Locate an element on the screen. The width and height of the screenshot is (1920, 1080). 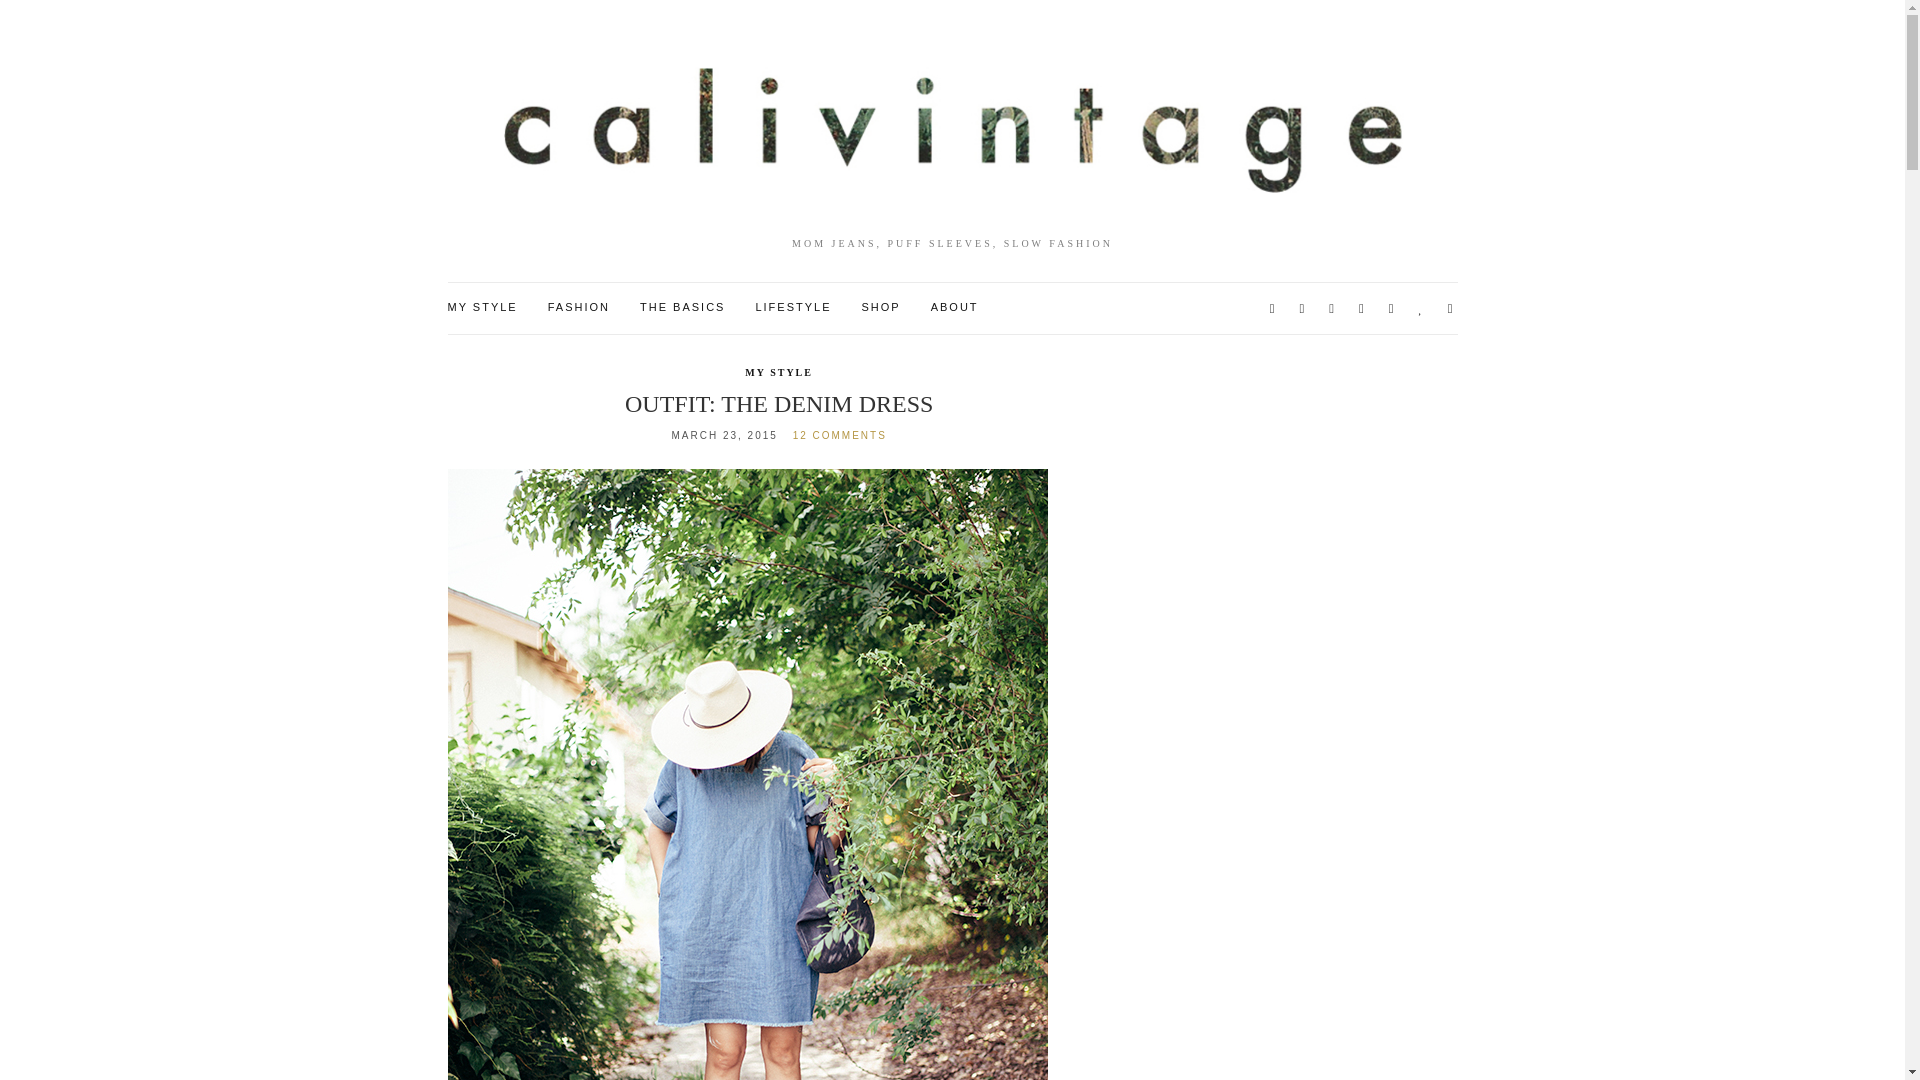
MY STYLE is located at coordinates (778, 373).